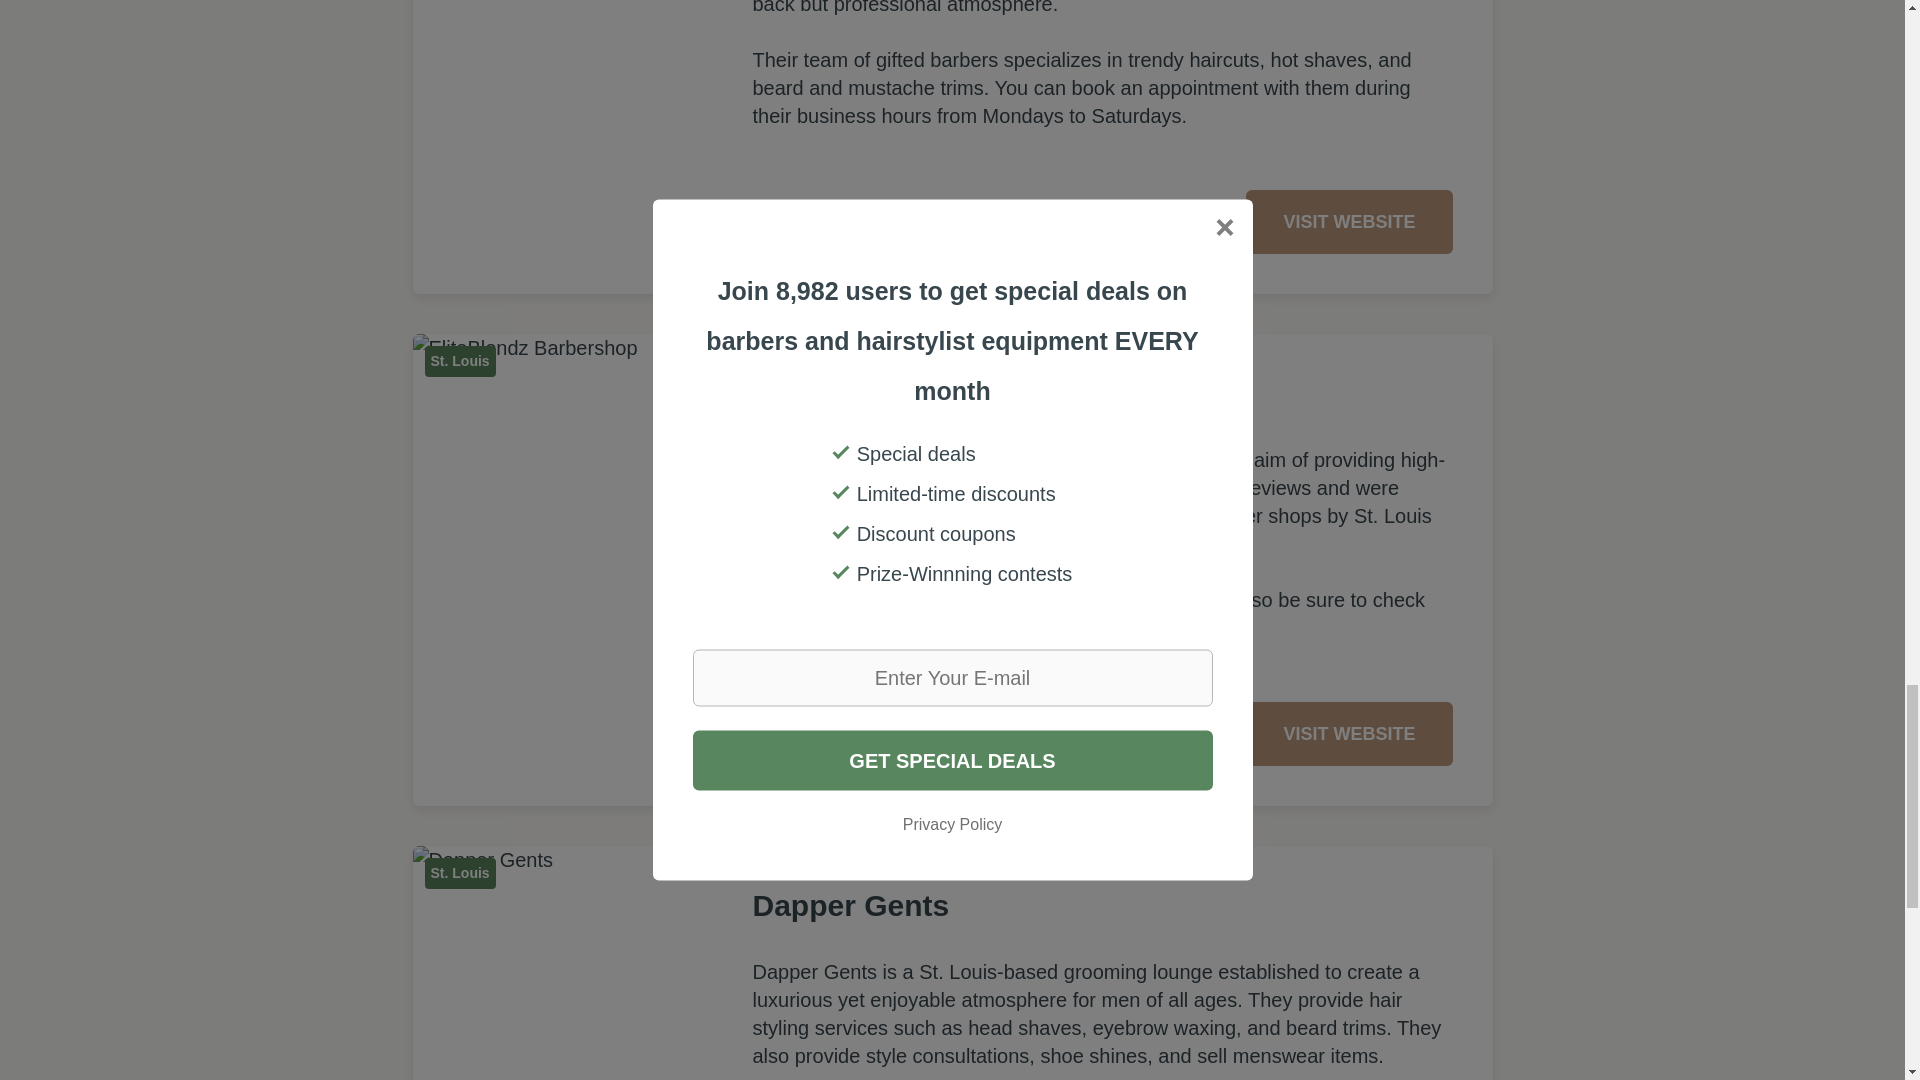 The height and width of the screenshot is (1080, 1920). I want to click on Address, so click(772, 733).